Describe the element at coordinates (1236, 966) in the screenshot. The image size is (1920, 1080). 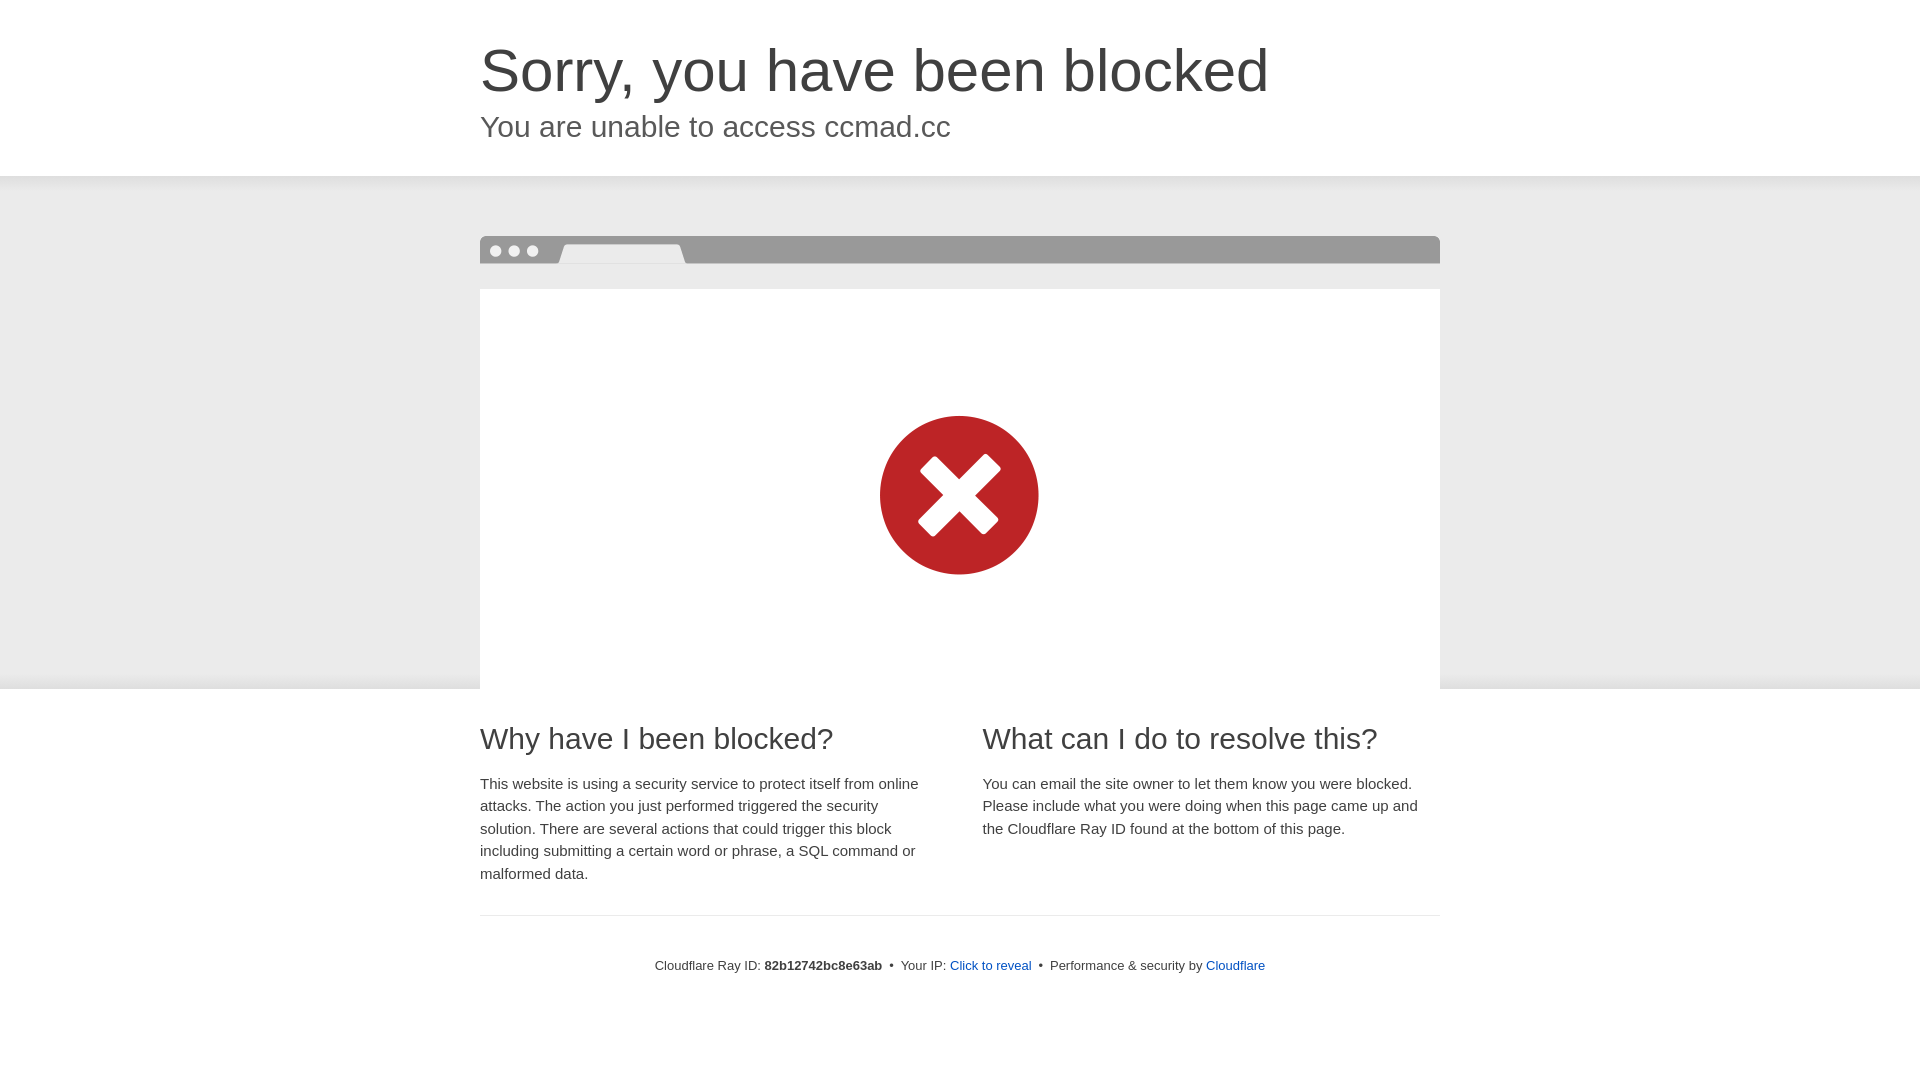
I see `Cloudflare` at that location.